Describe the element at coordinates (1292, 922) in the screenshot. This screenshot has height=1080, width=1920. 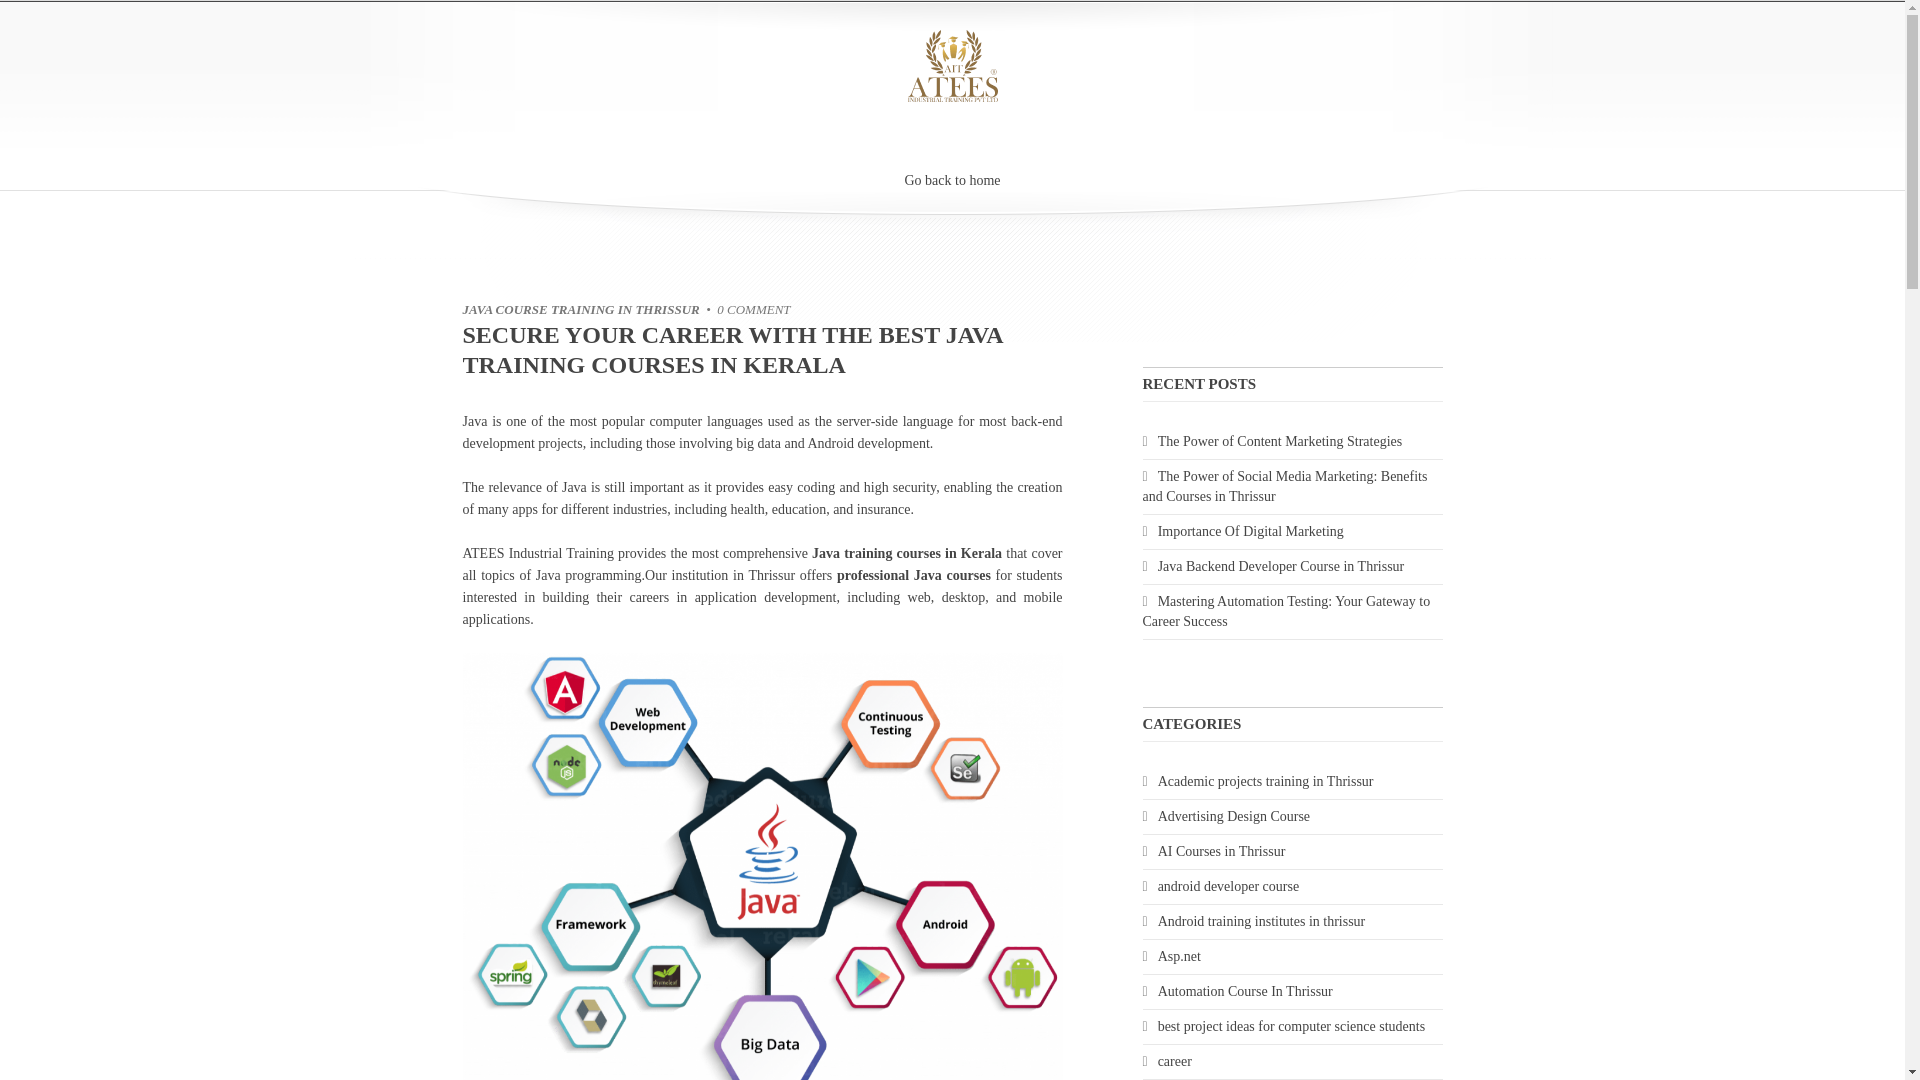
I see `Android training institutes in thrissur` at that location.